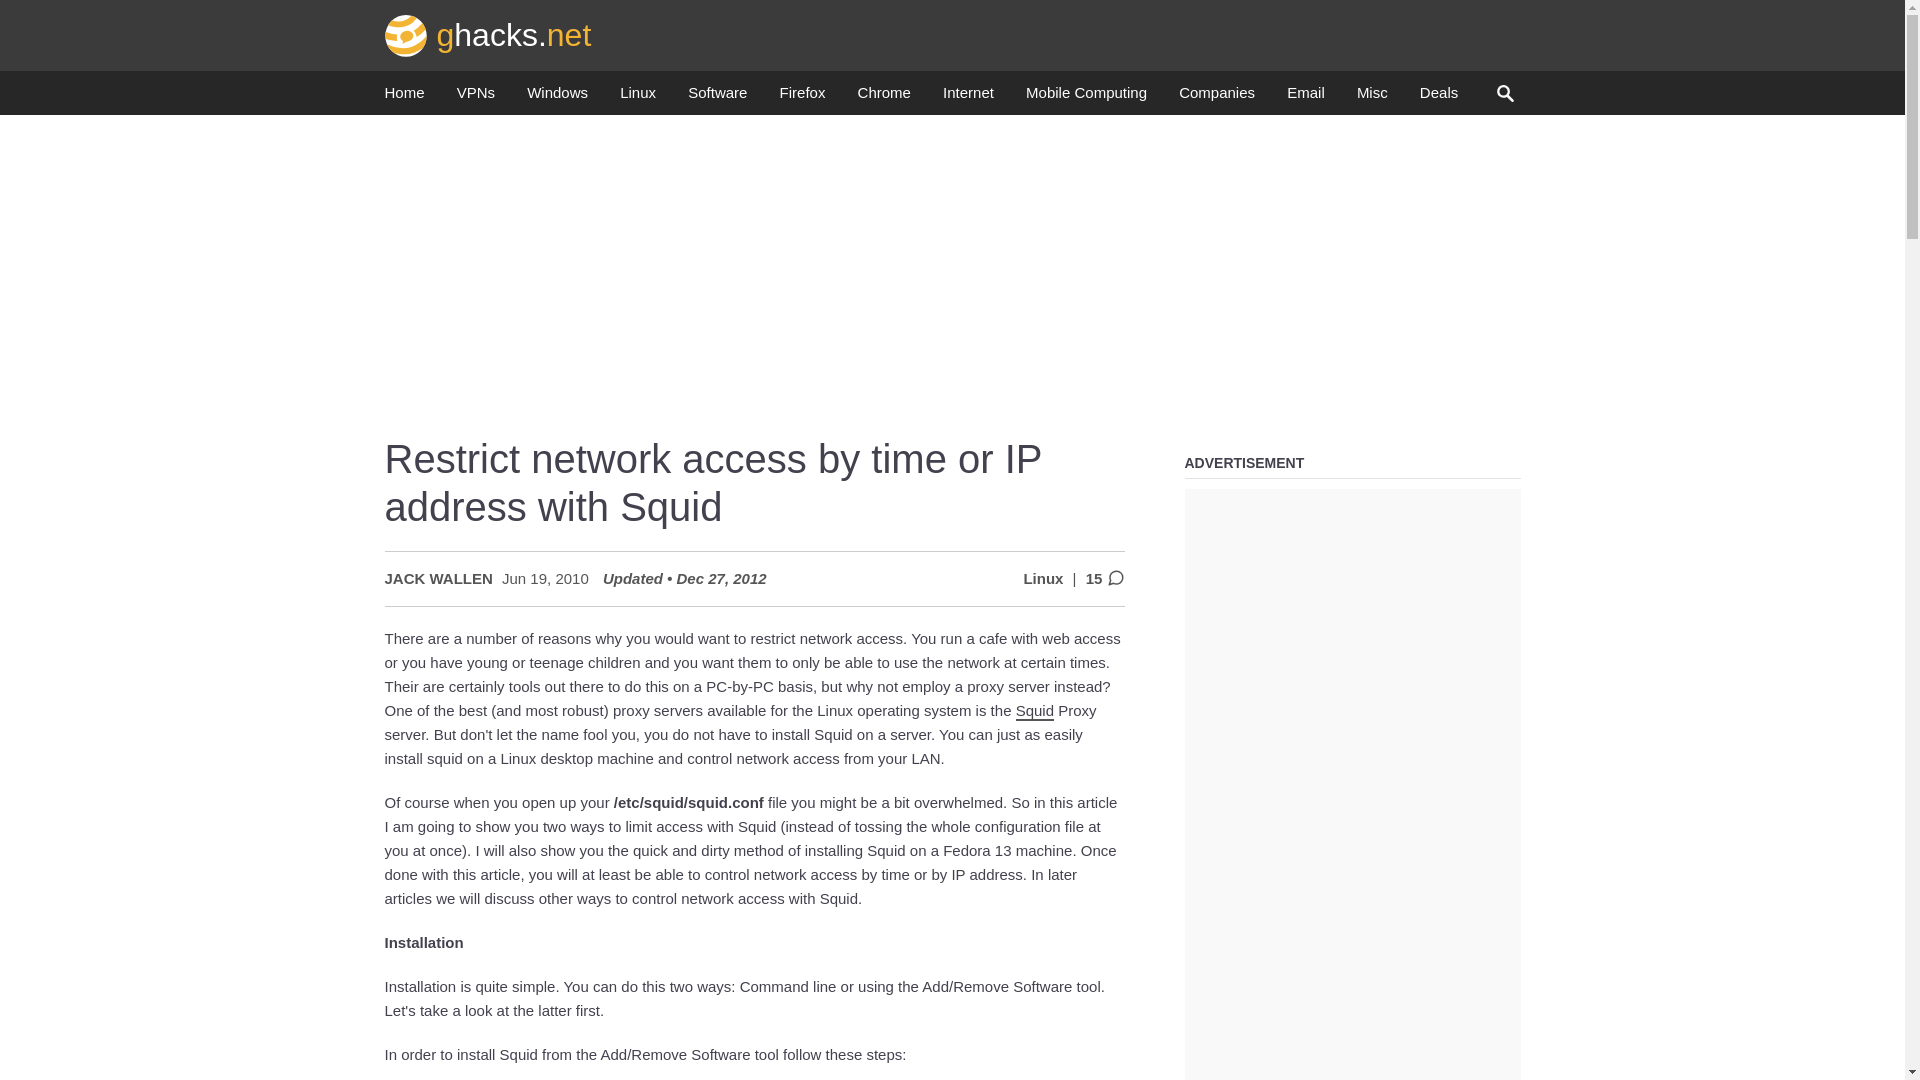  Describe the element at coordinates (968, 98) in the screenshot. I see `Internet` at that location.